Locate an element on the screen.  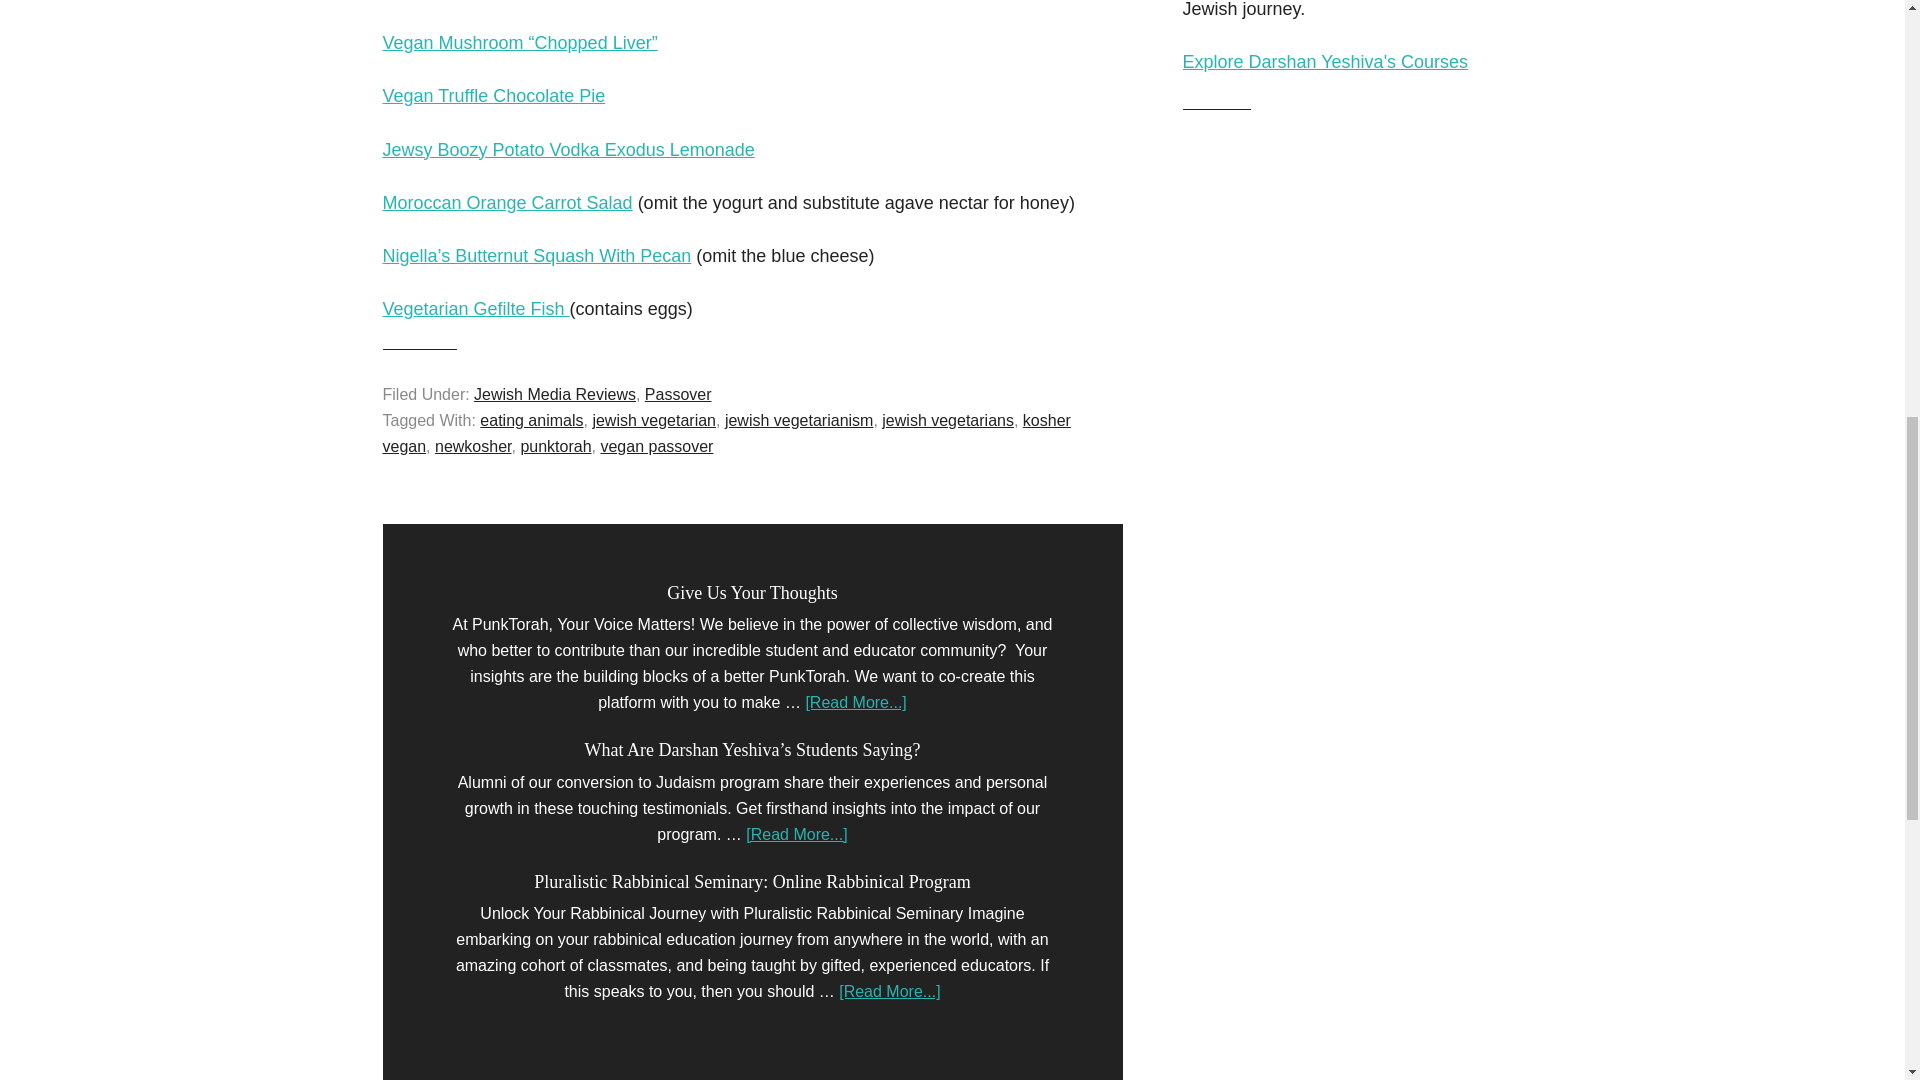
vegan passover is located at coordinates (656, 446).